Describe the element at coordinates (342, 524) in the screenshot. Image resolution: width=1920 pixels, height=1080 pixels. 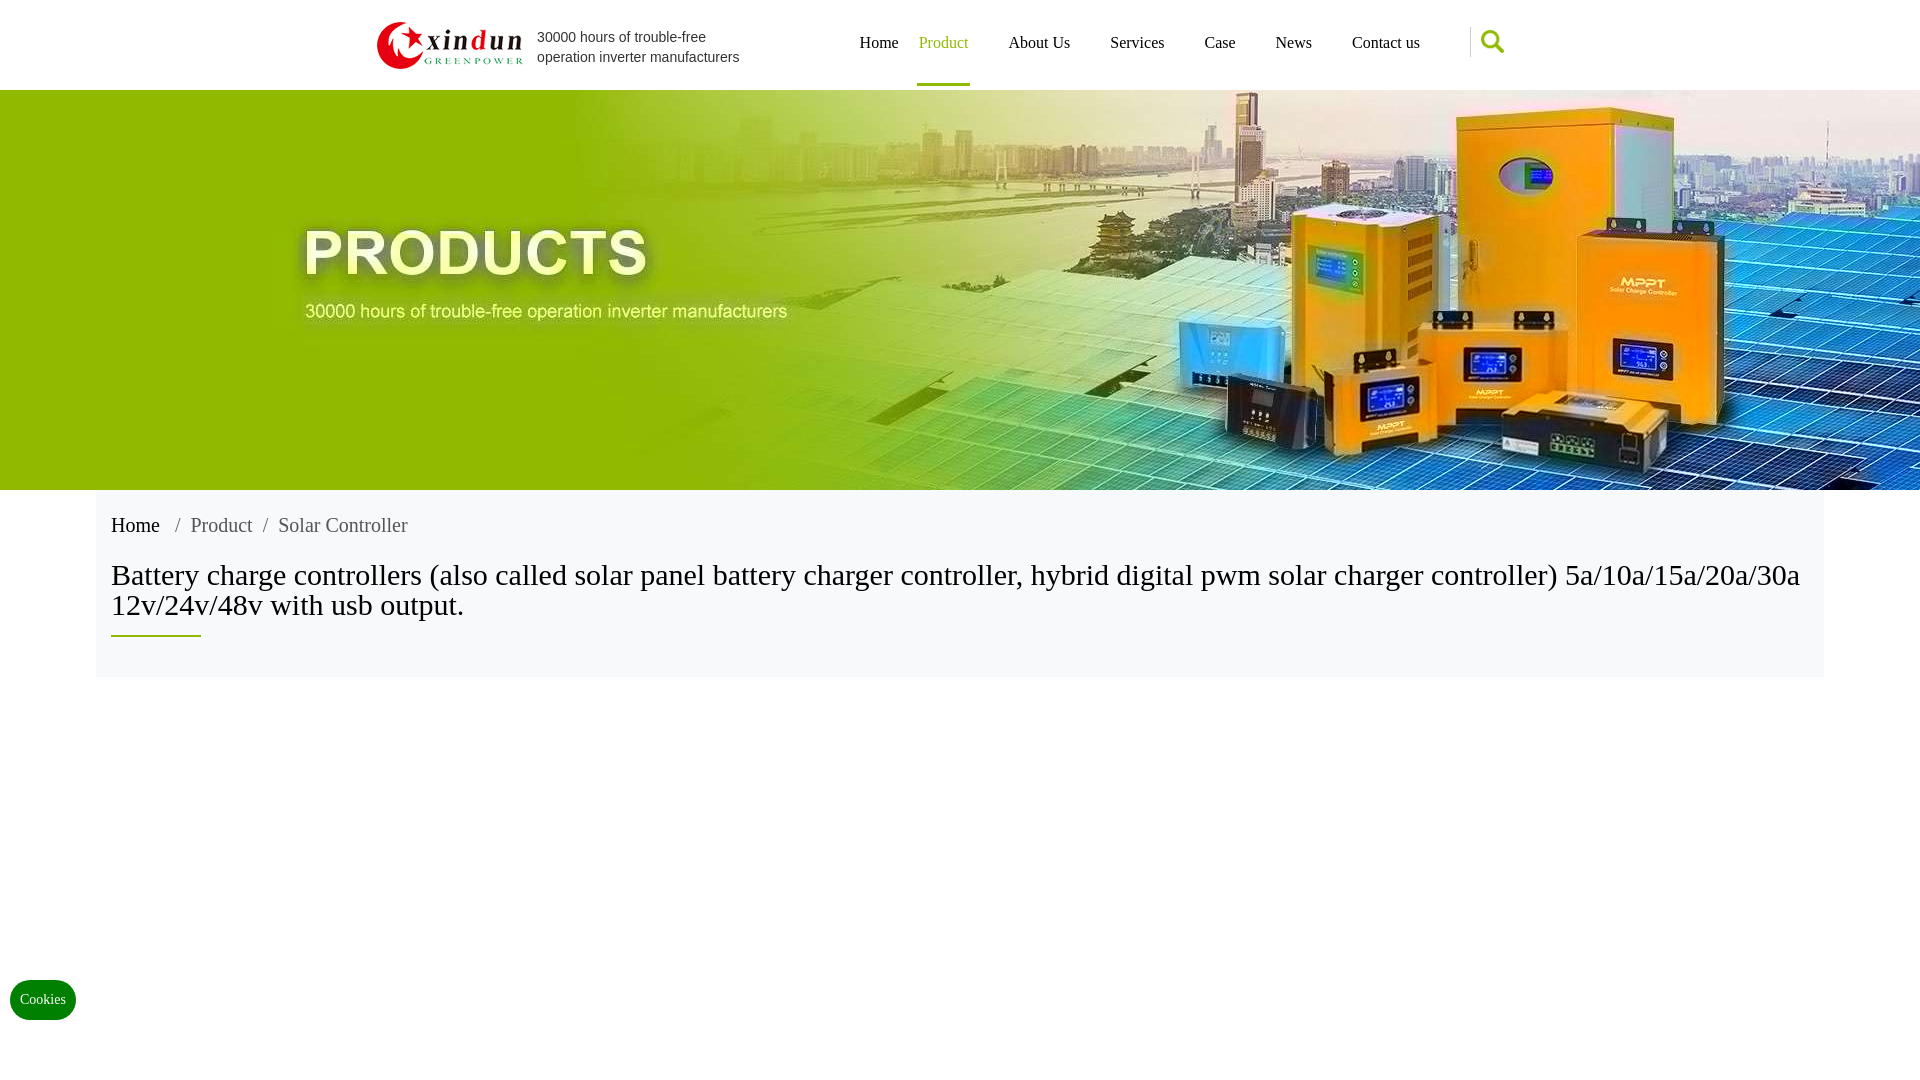
I see `Solar Controller` at that location.